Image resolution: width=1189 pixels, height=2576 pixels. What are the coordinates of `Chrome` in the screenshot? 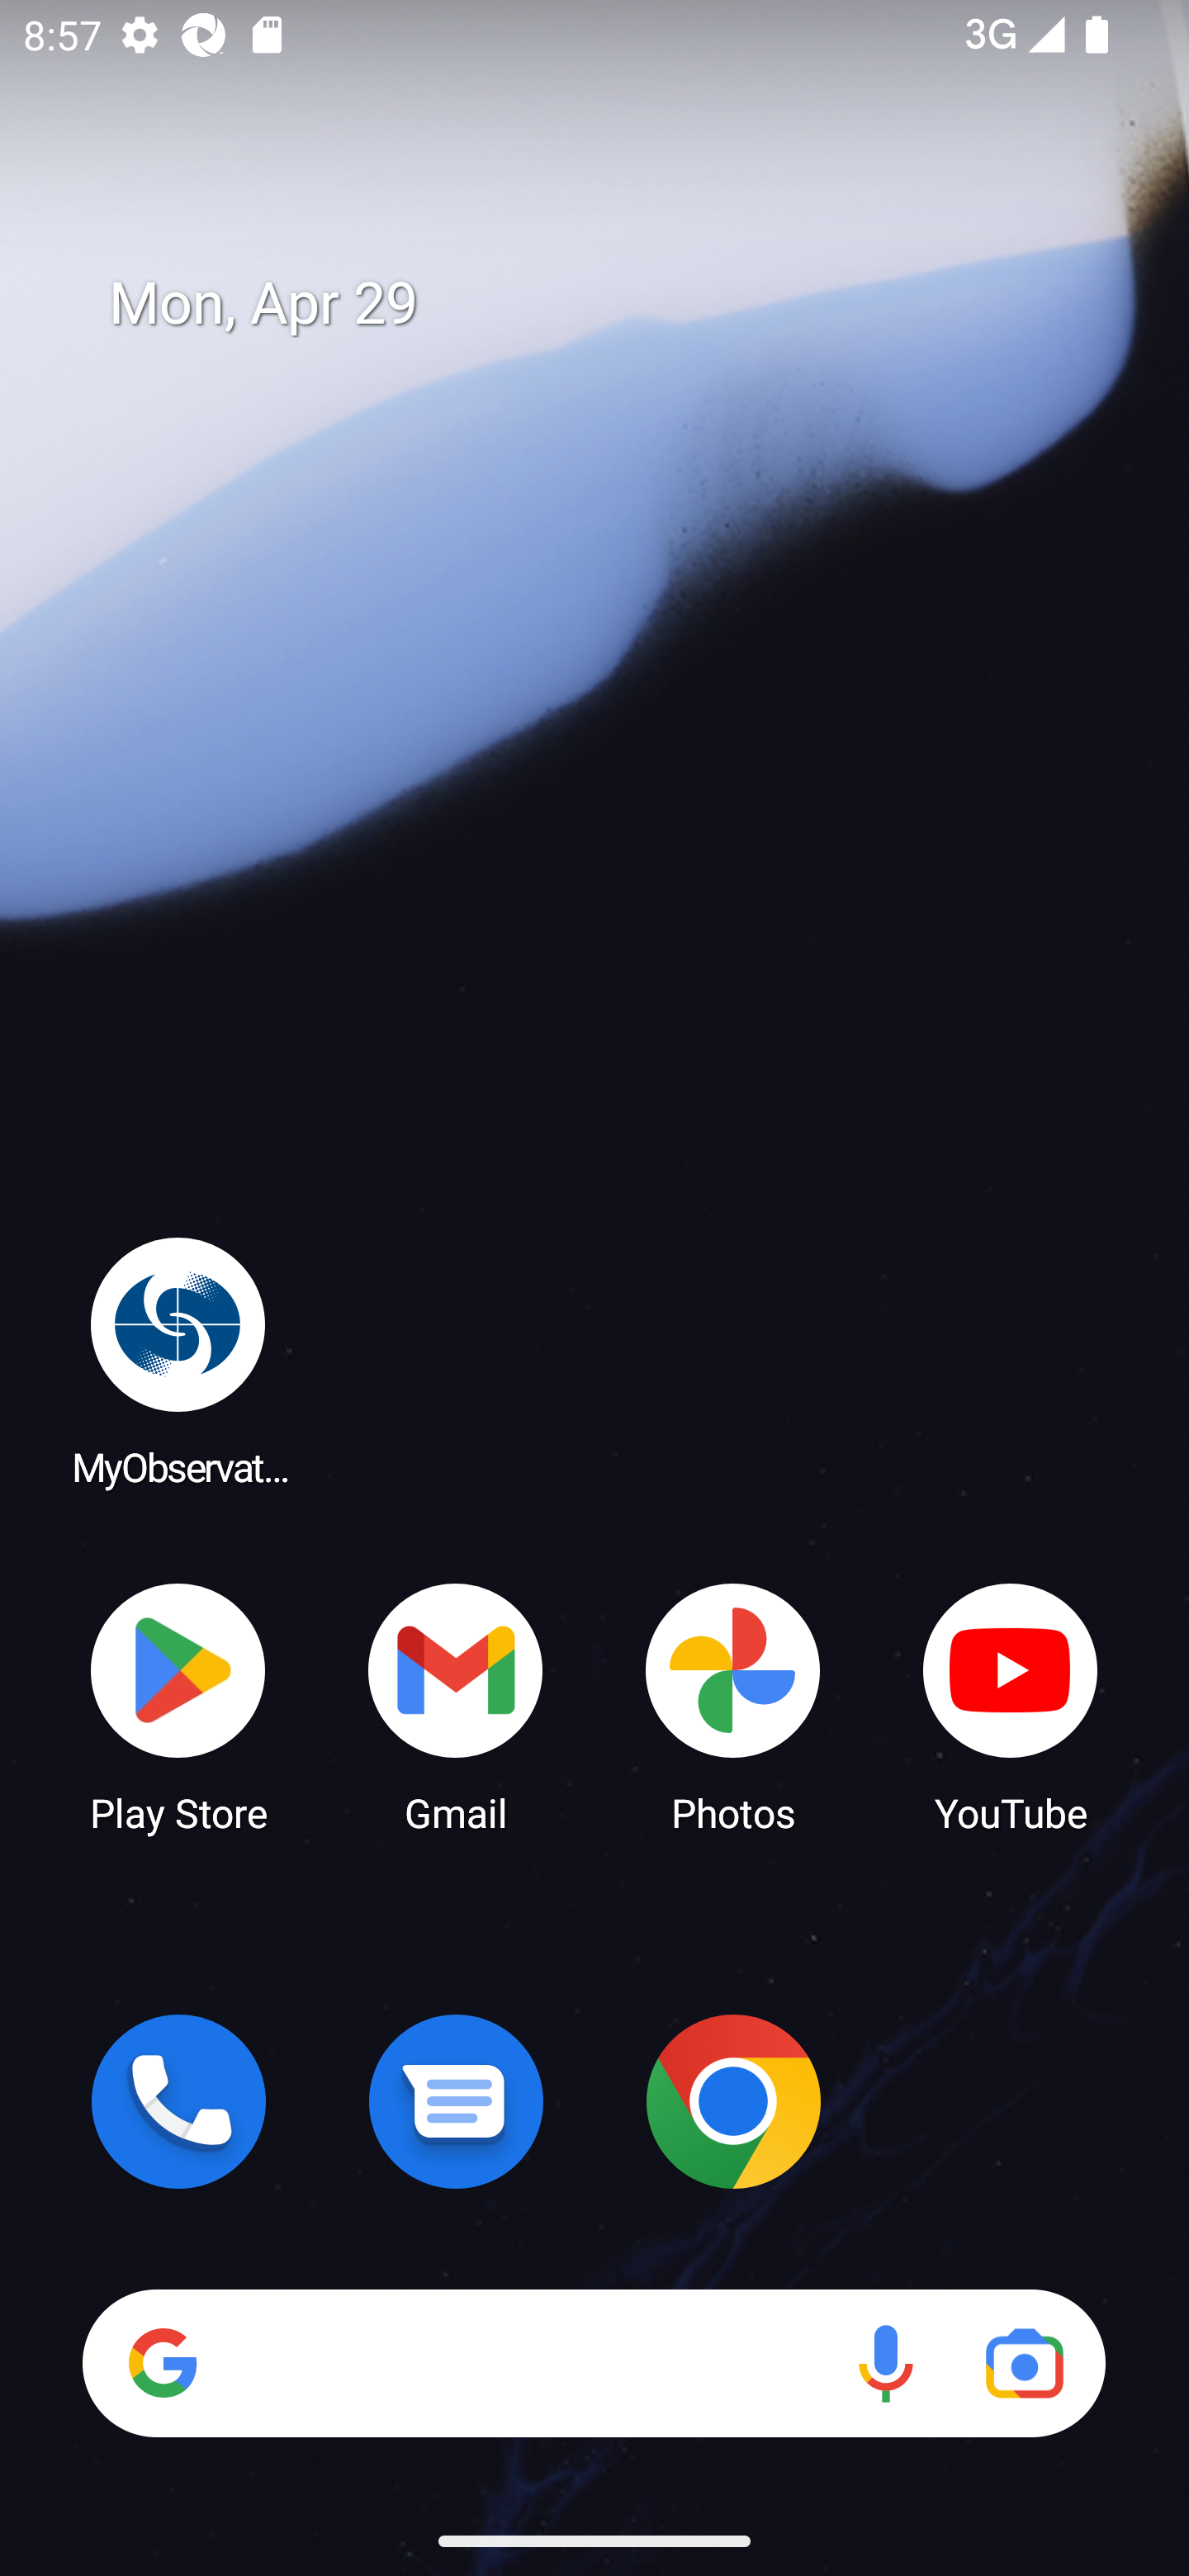 It's located at (733, 2101).